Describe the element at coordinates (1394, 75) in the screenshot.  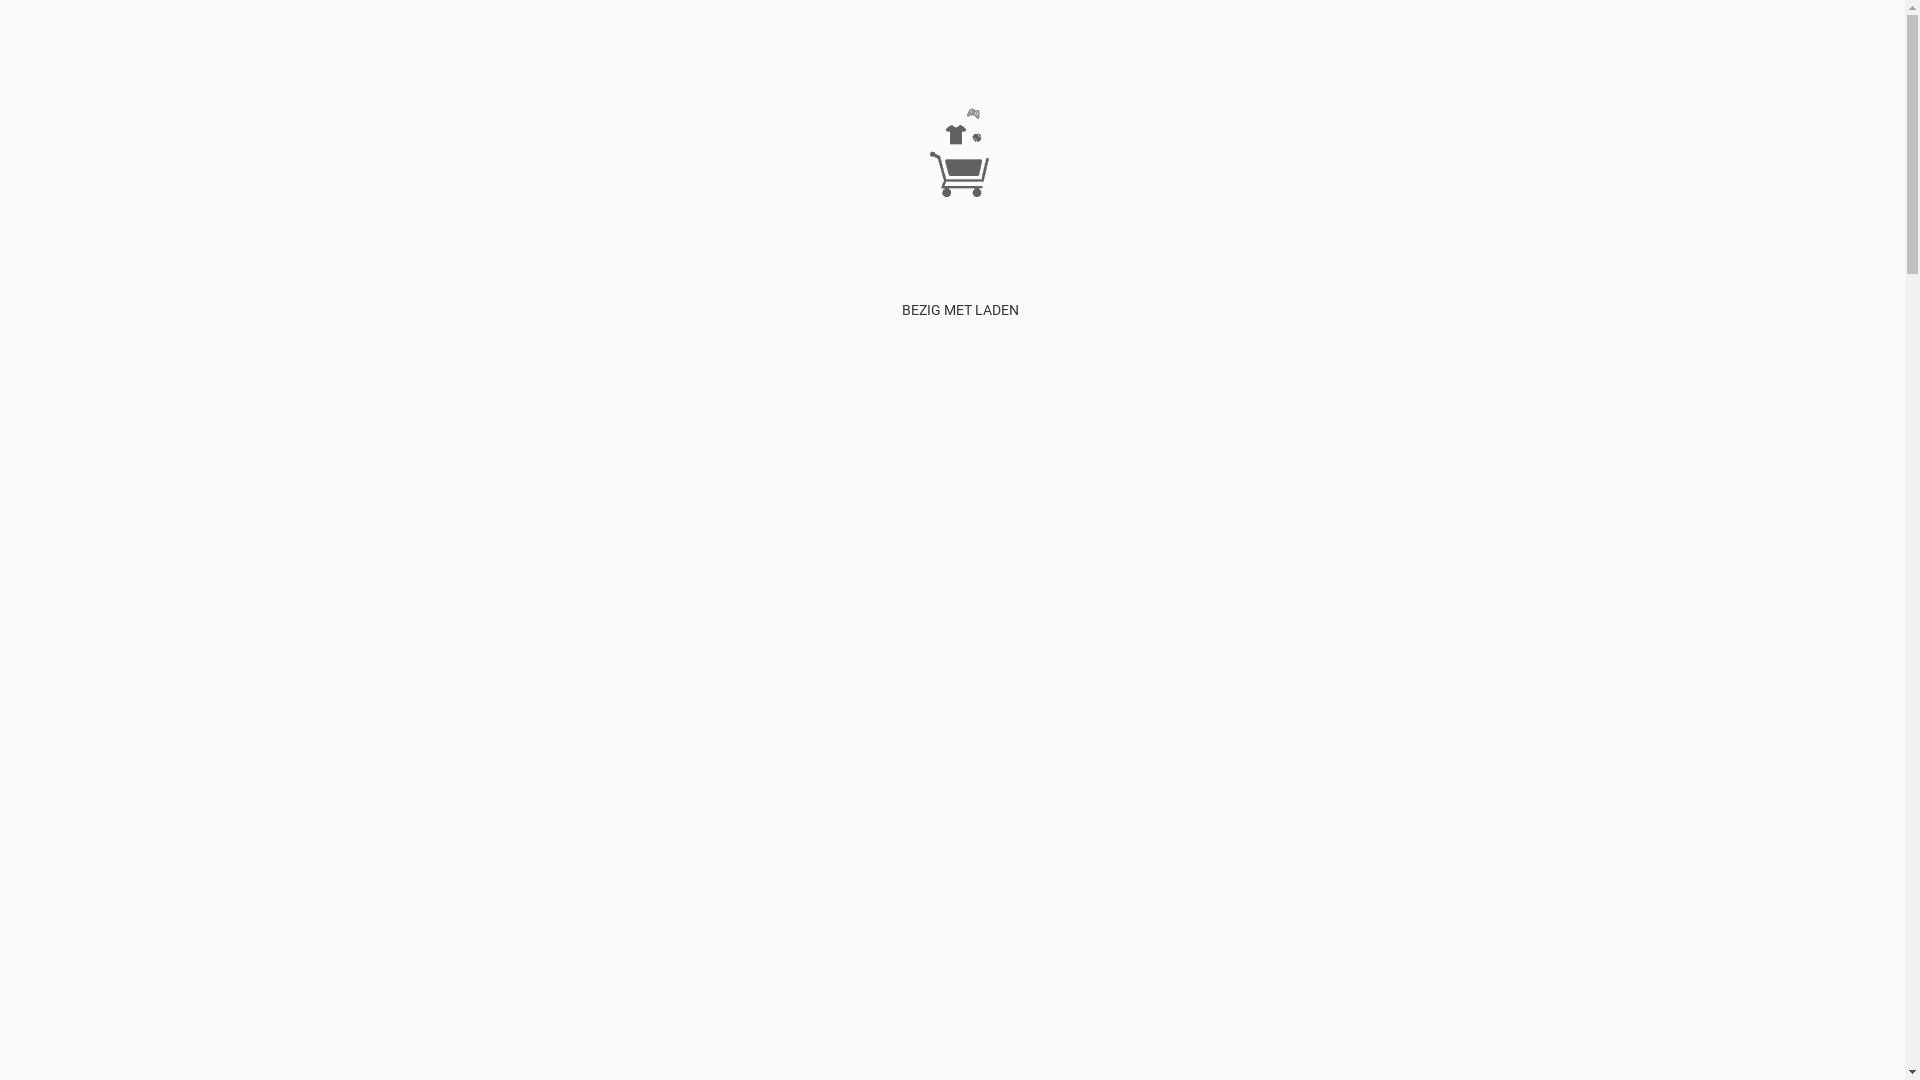
I see `Checkout` at that location.